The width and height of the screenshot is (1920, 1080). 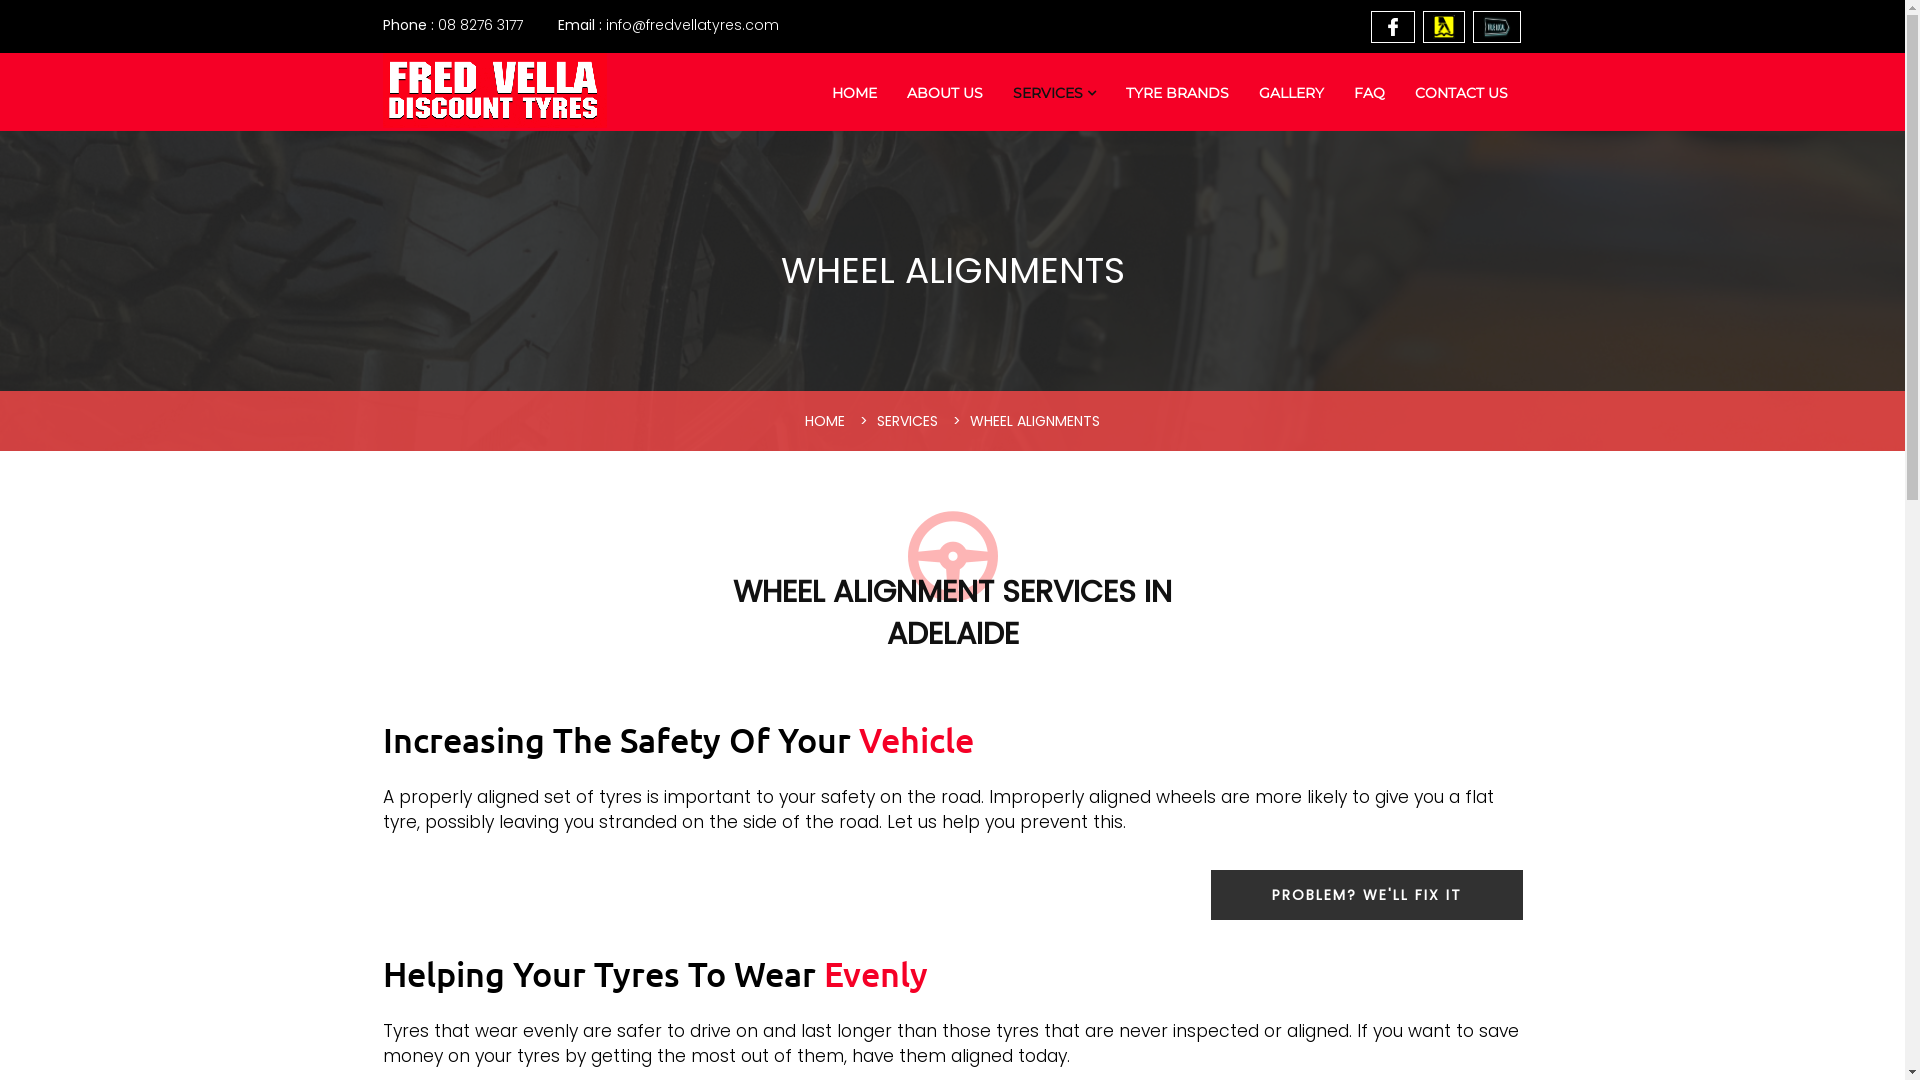 What do you see at coordinates (945, 93) in the screenshot?
I see `ABOUT US` at bounding box center [945, 93].